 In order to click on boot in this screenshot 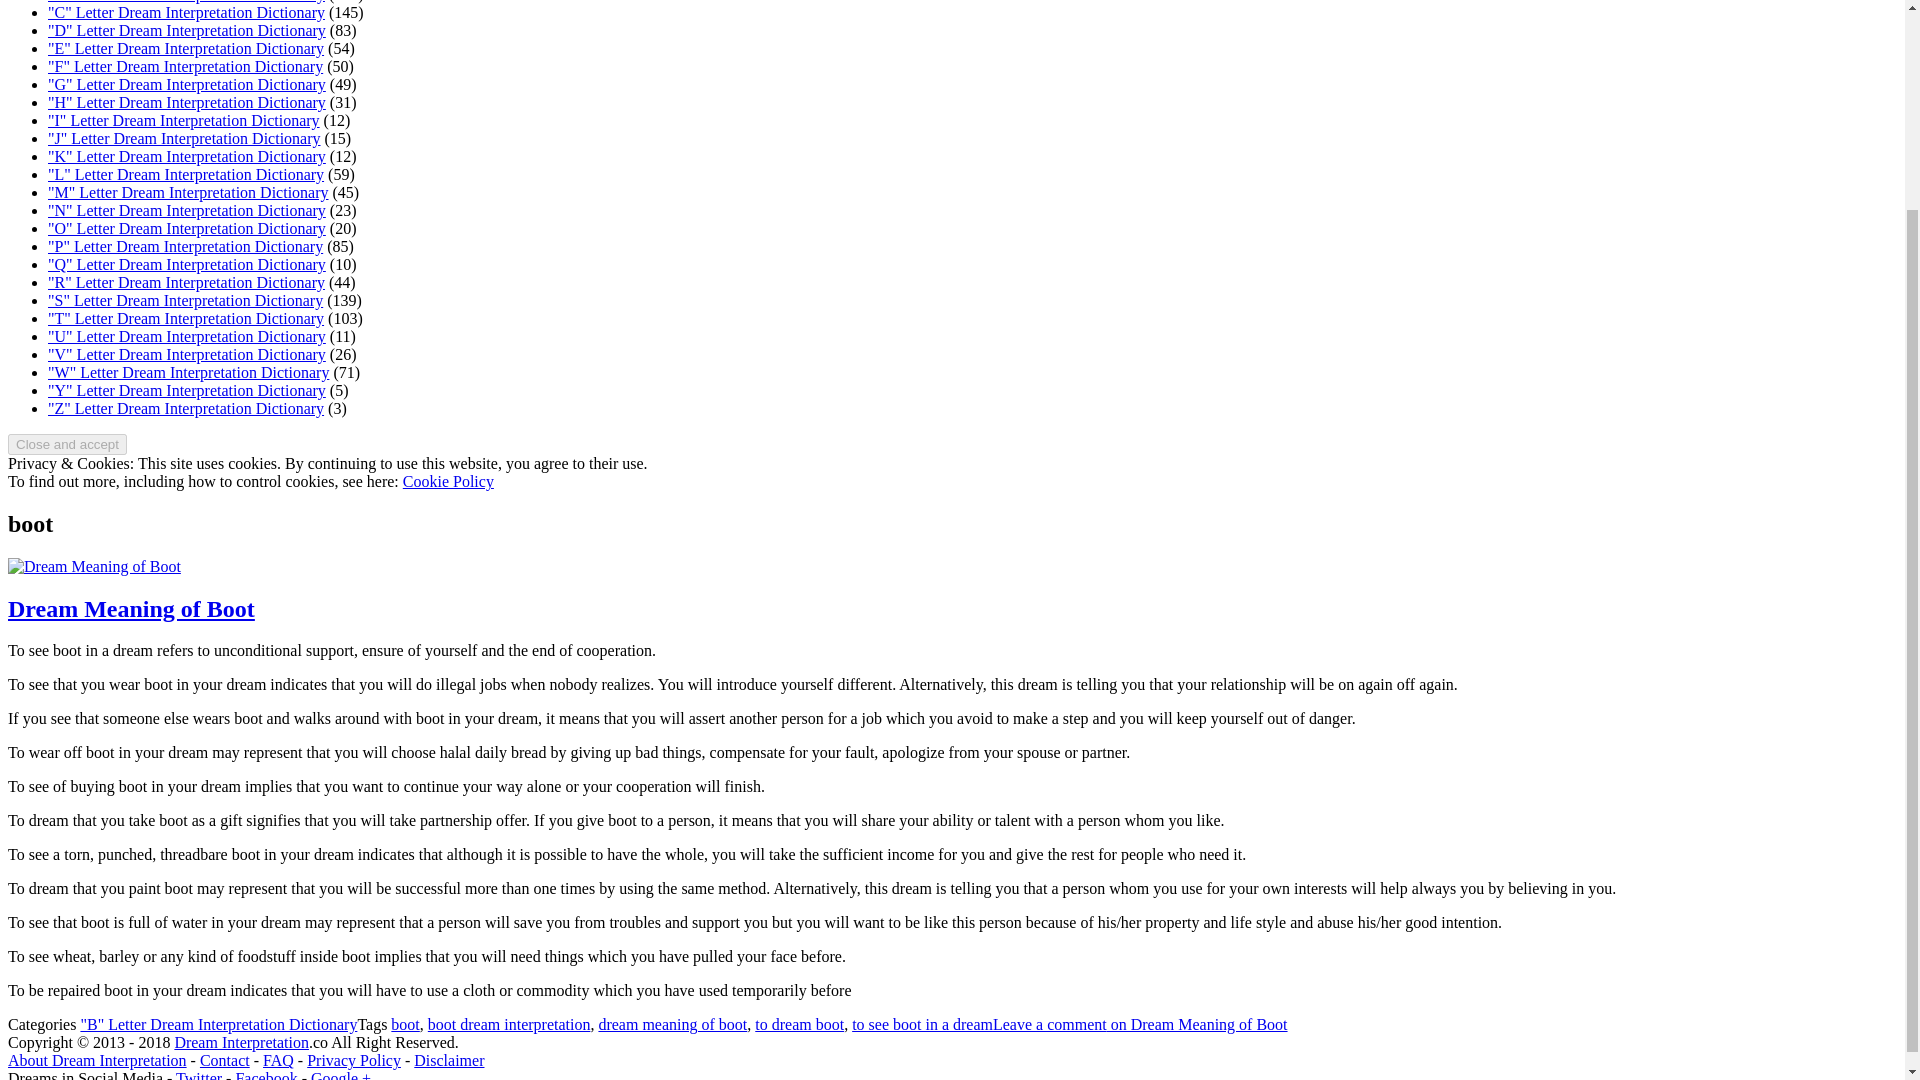, I will do `click(404, 1024)`.